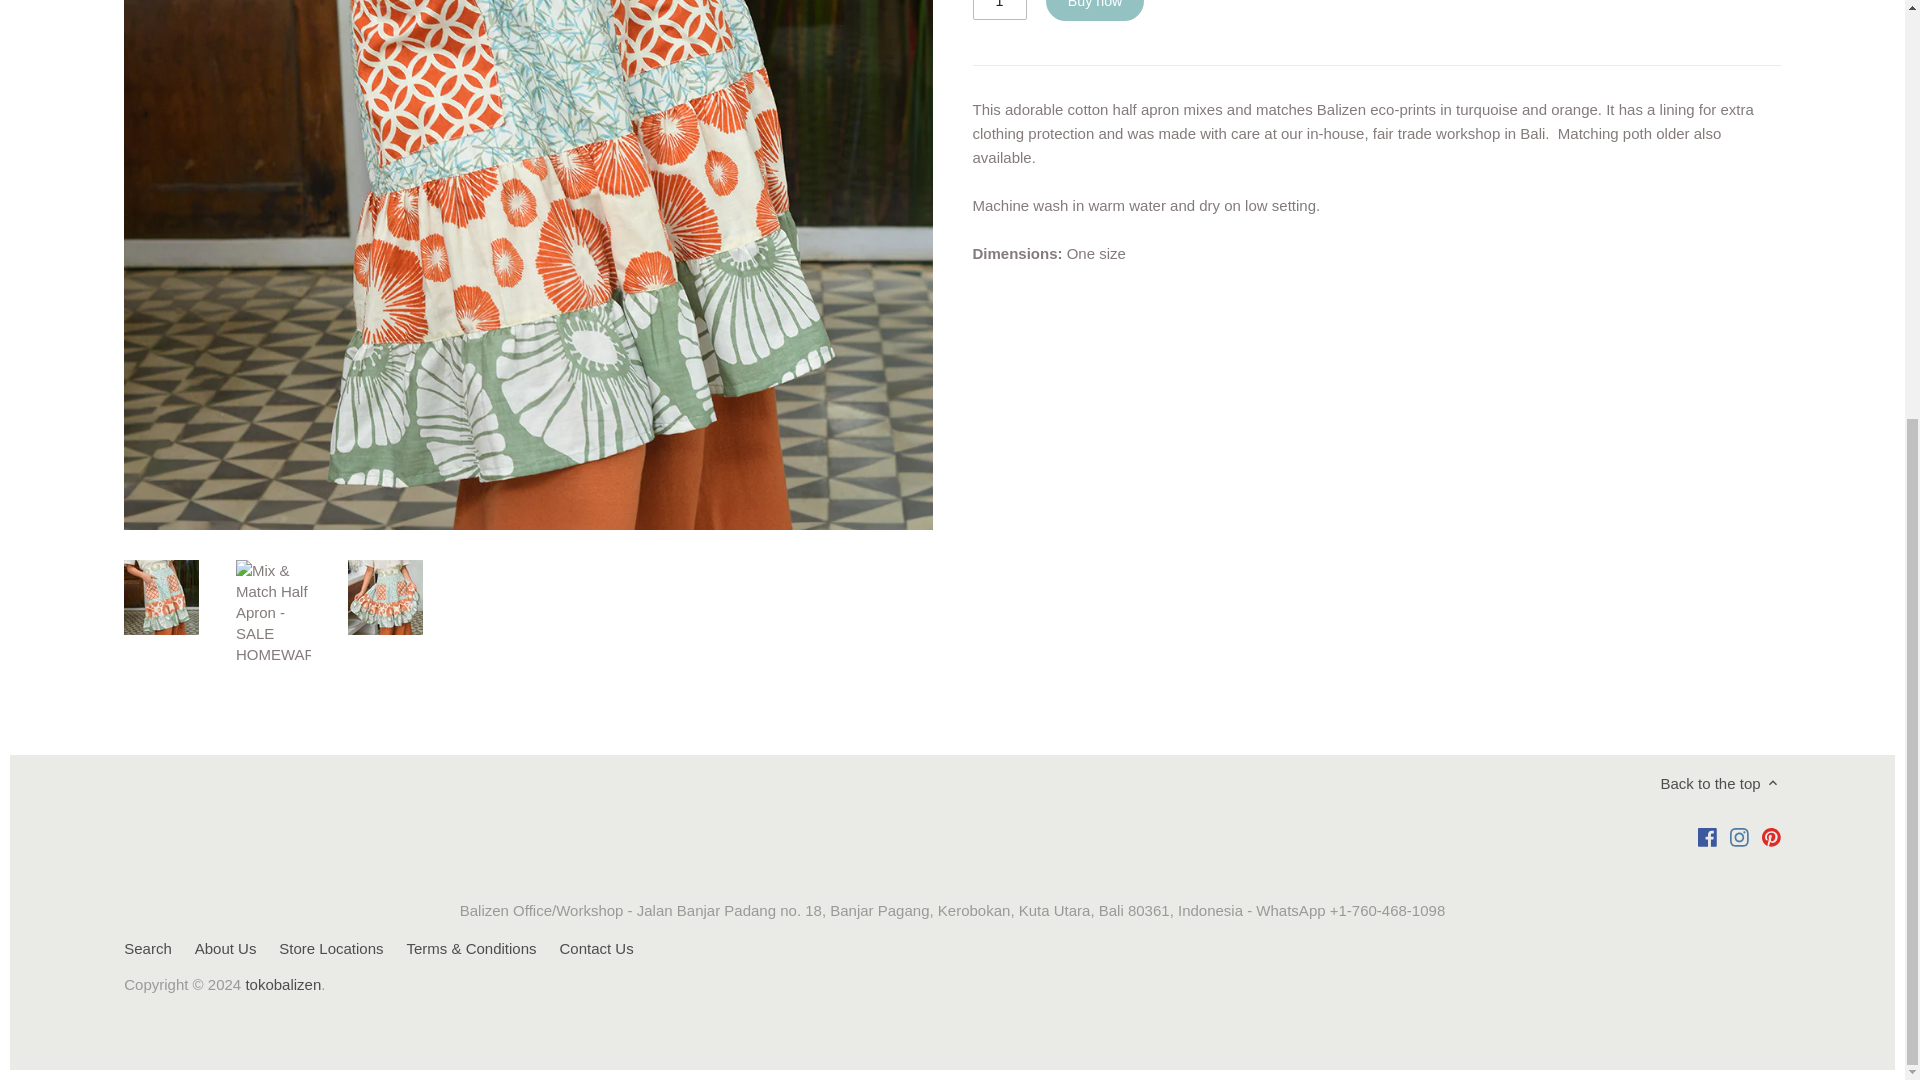  What do you see at coordinates (1739, 837) in the screenshot?
I see `Instagram` at bounding box center [1739, 837].